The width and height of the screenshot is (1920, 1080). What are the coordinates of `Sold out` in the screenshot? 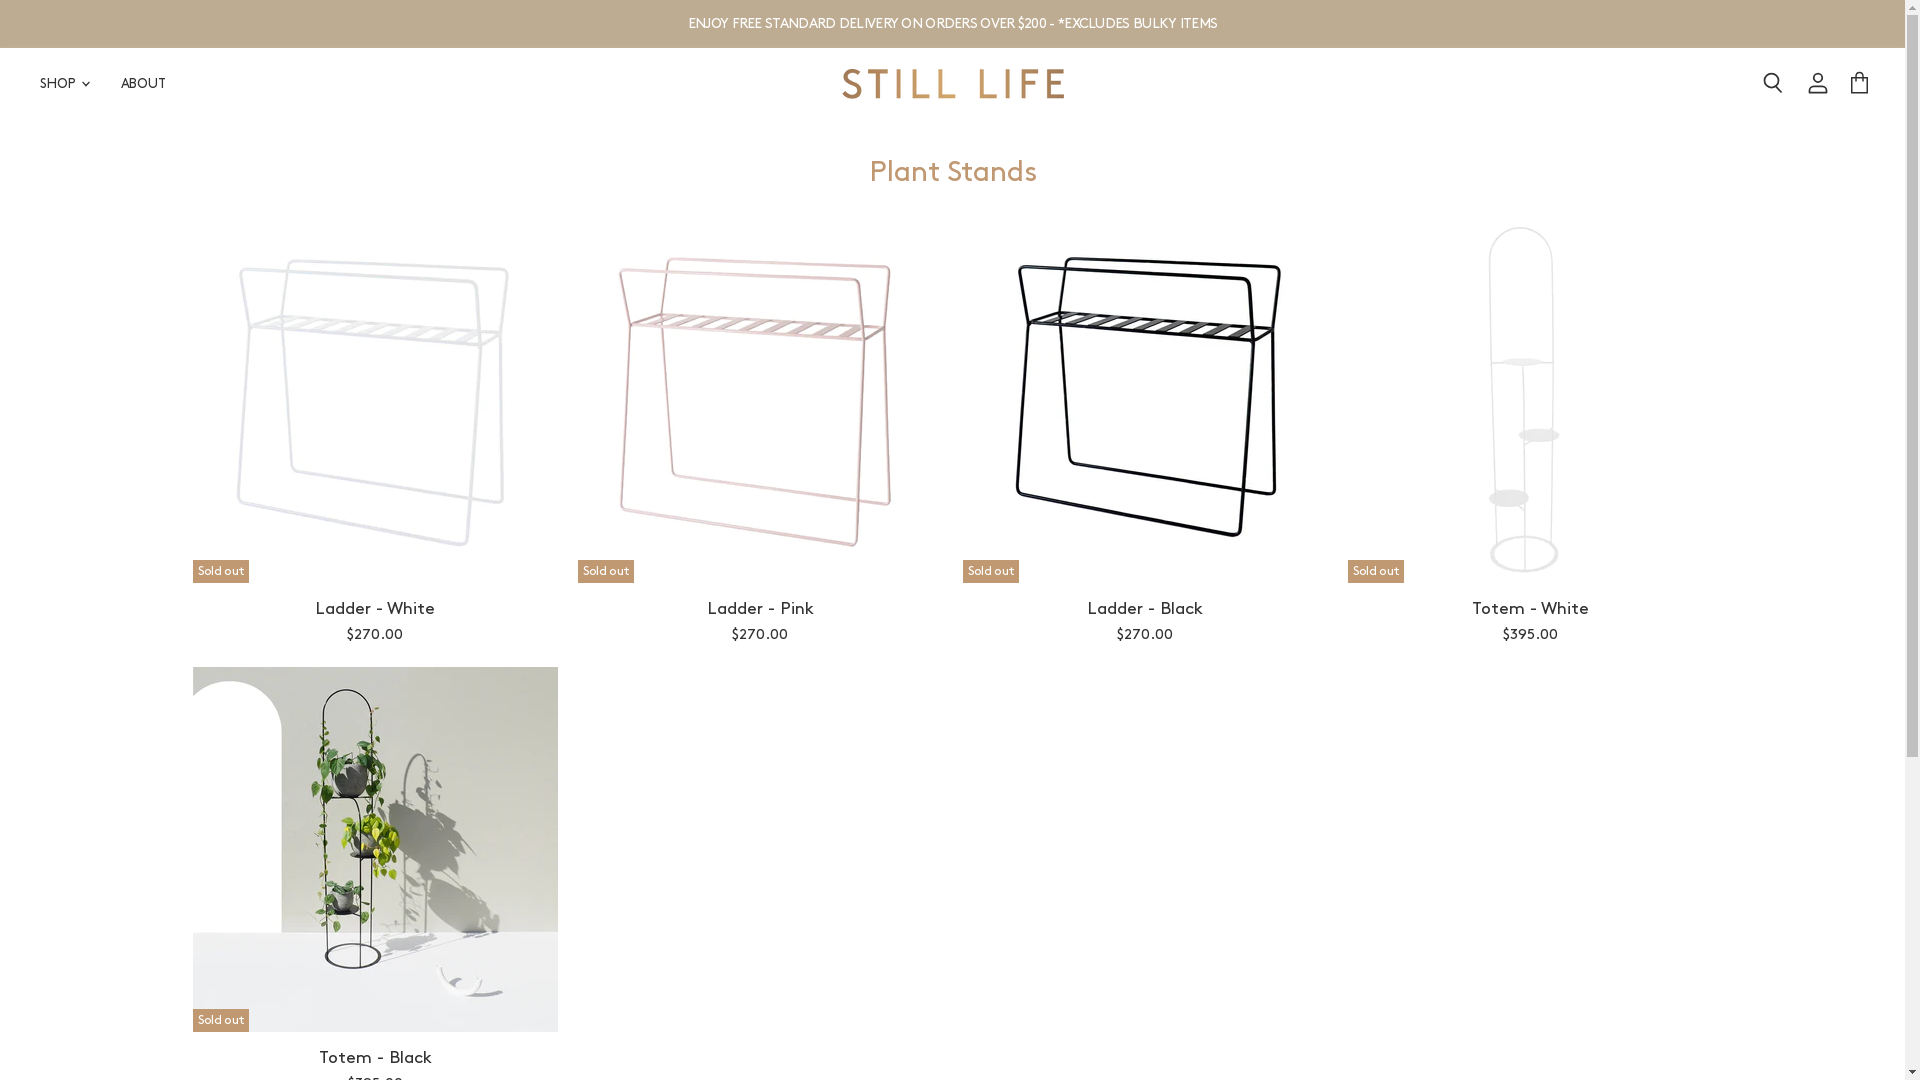 It's located at (374, 400).